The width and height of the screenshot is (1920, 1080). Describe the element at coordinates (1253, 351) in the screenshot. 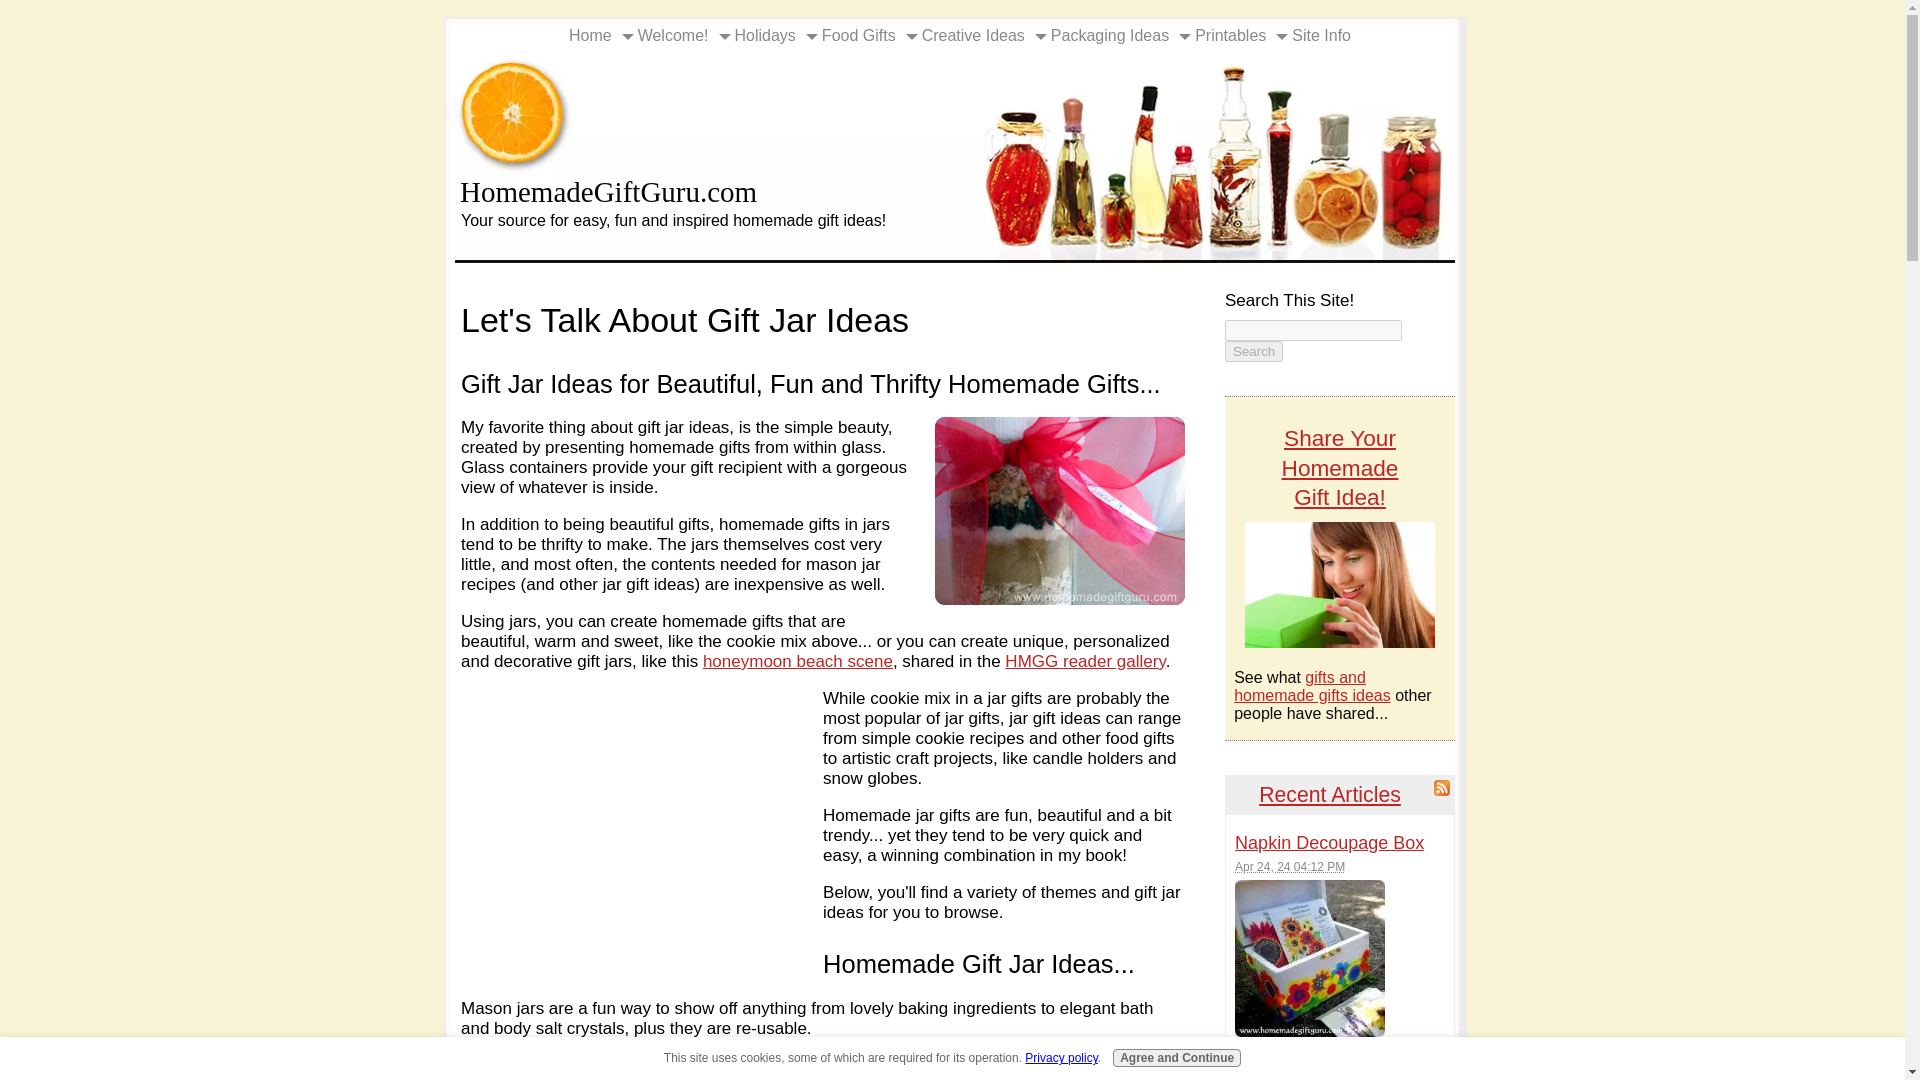

I see `Search` at that location.